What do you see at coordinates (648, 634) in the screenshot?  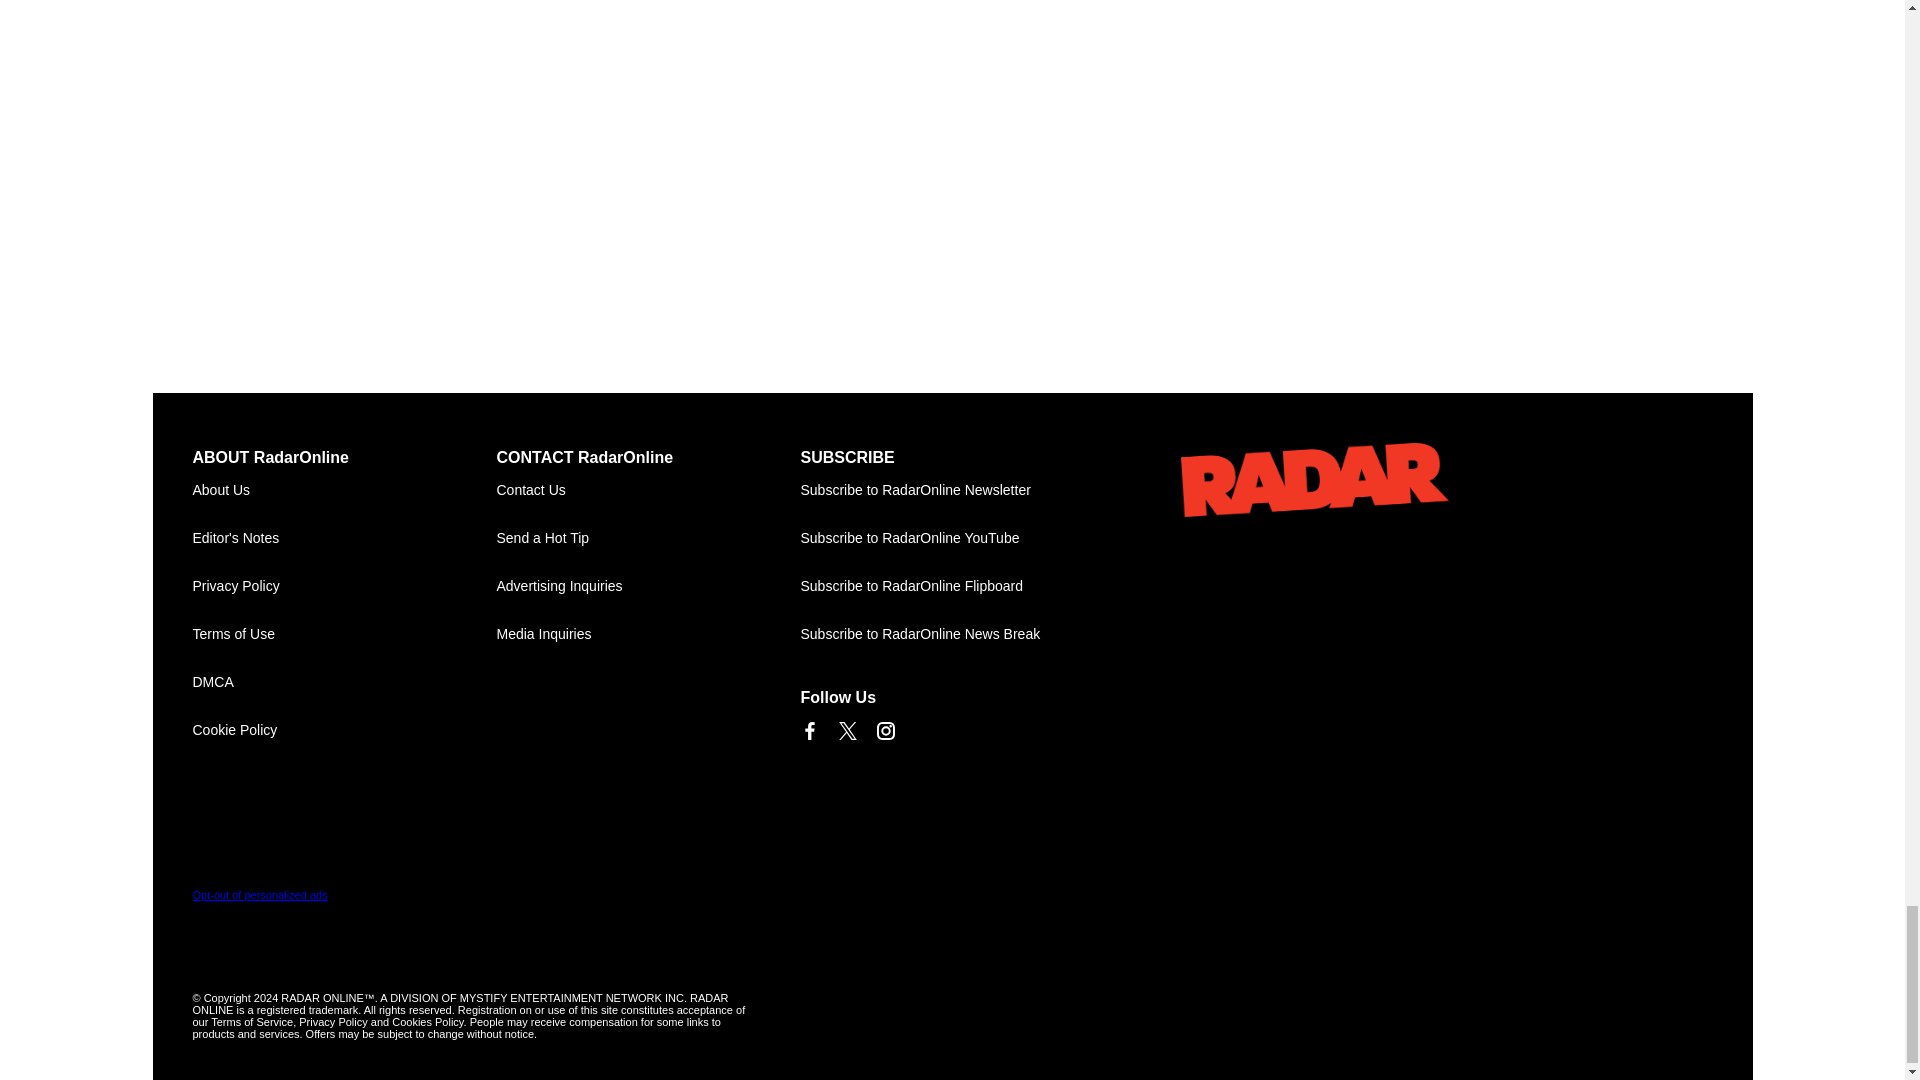 I see `Media Inquiries` at bounding box center [648, 634].